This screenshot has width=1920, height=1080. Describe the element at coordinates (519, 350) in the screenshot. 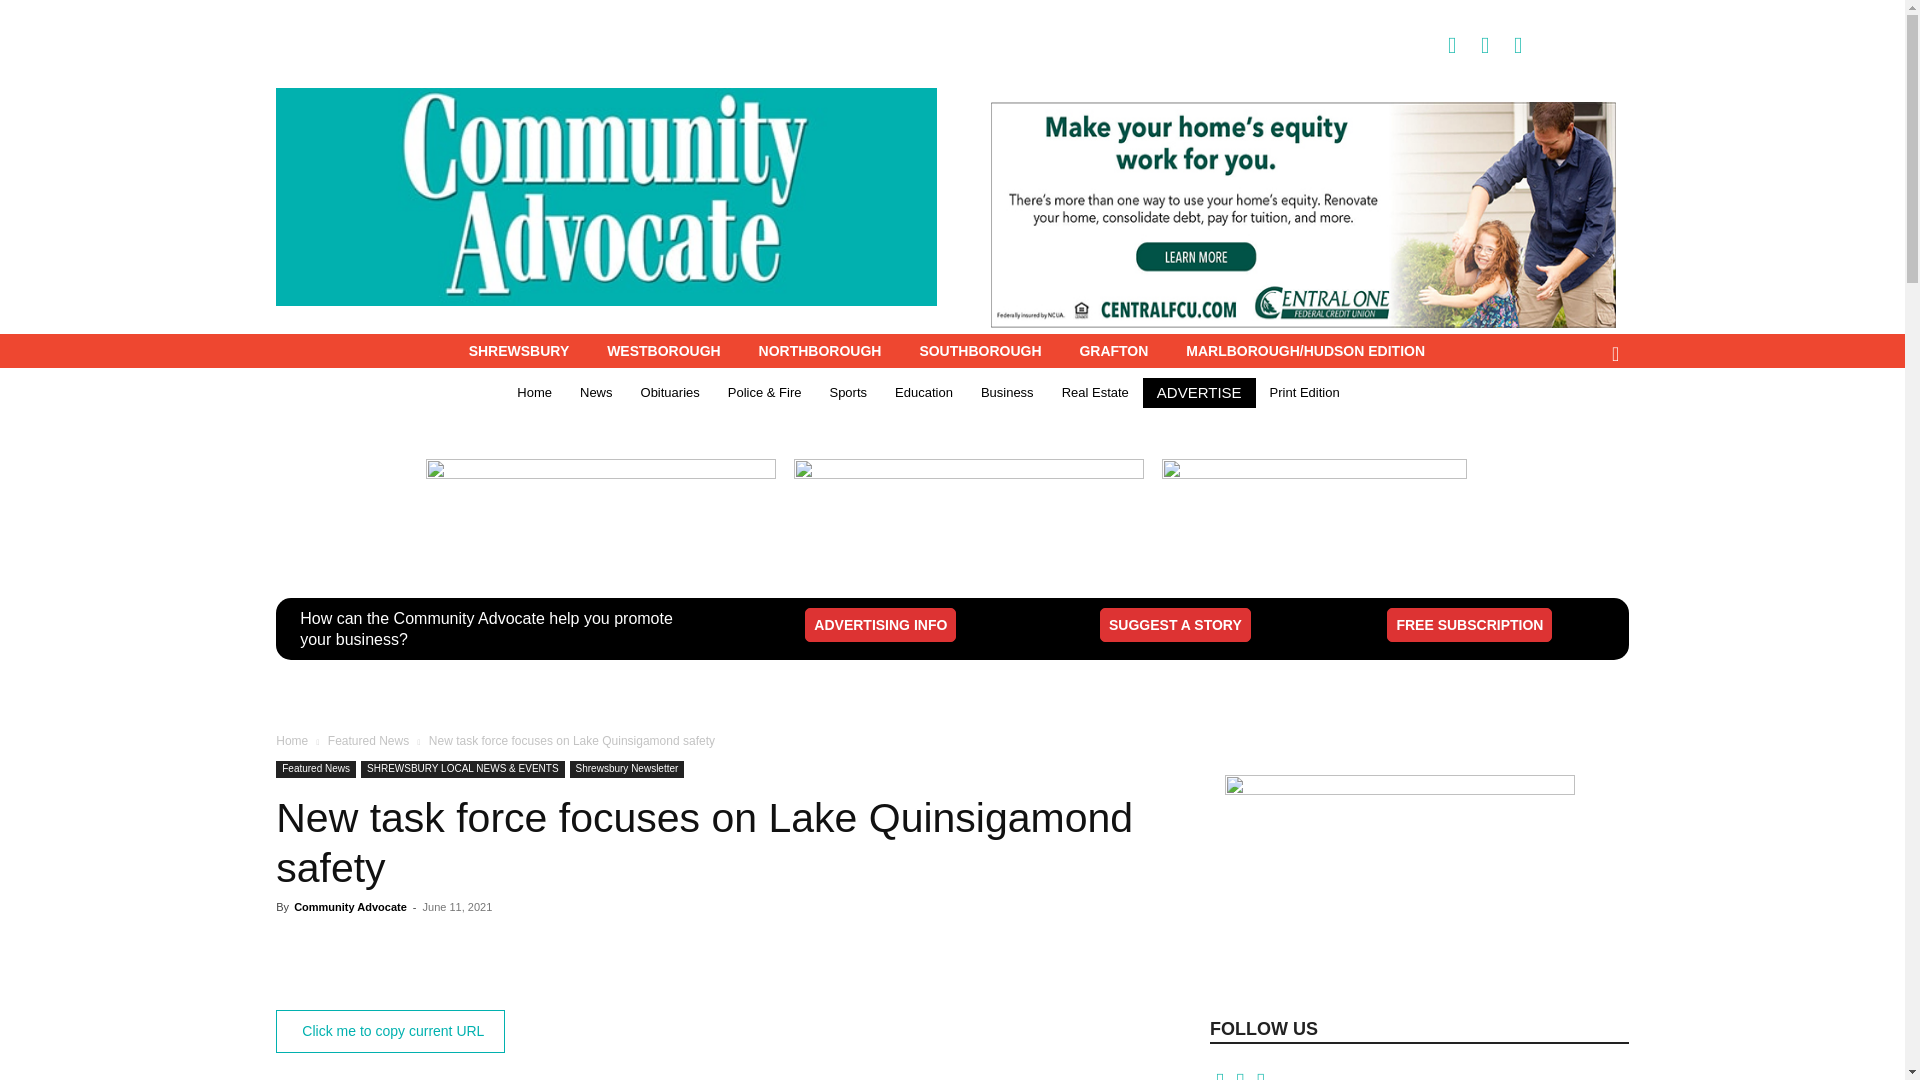

I see `SHREWSBURY` at that location.